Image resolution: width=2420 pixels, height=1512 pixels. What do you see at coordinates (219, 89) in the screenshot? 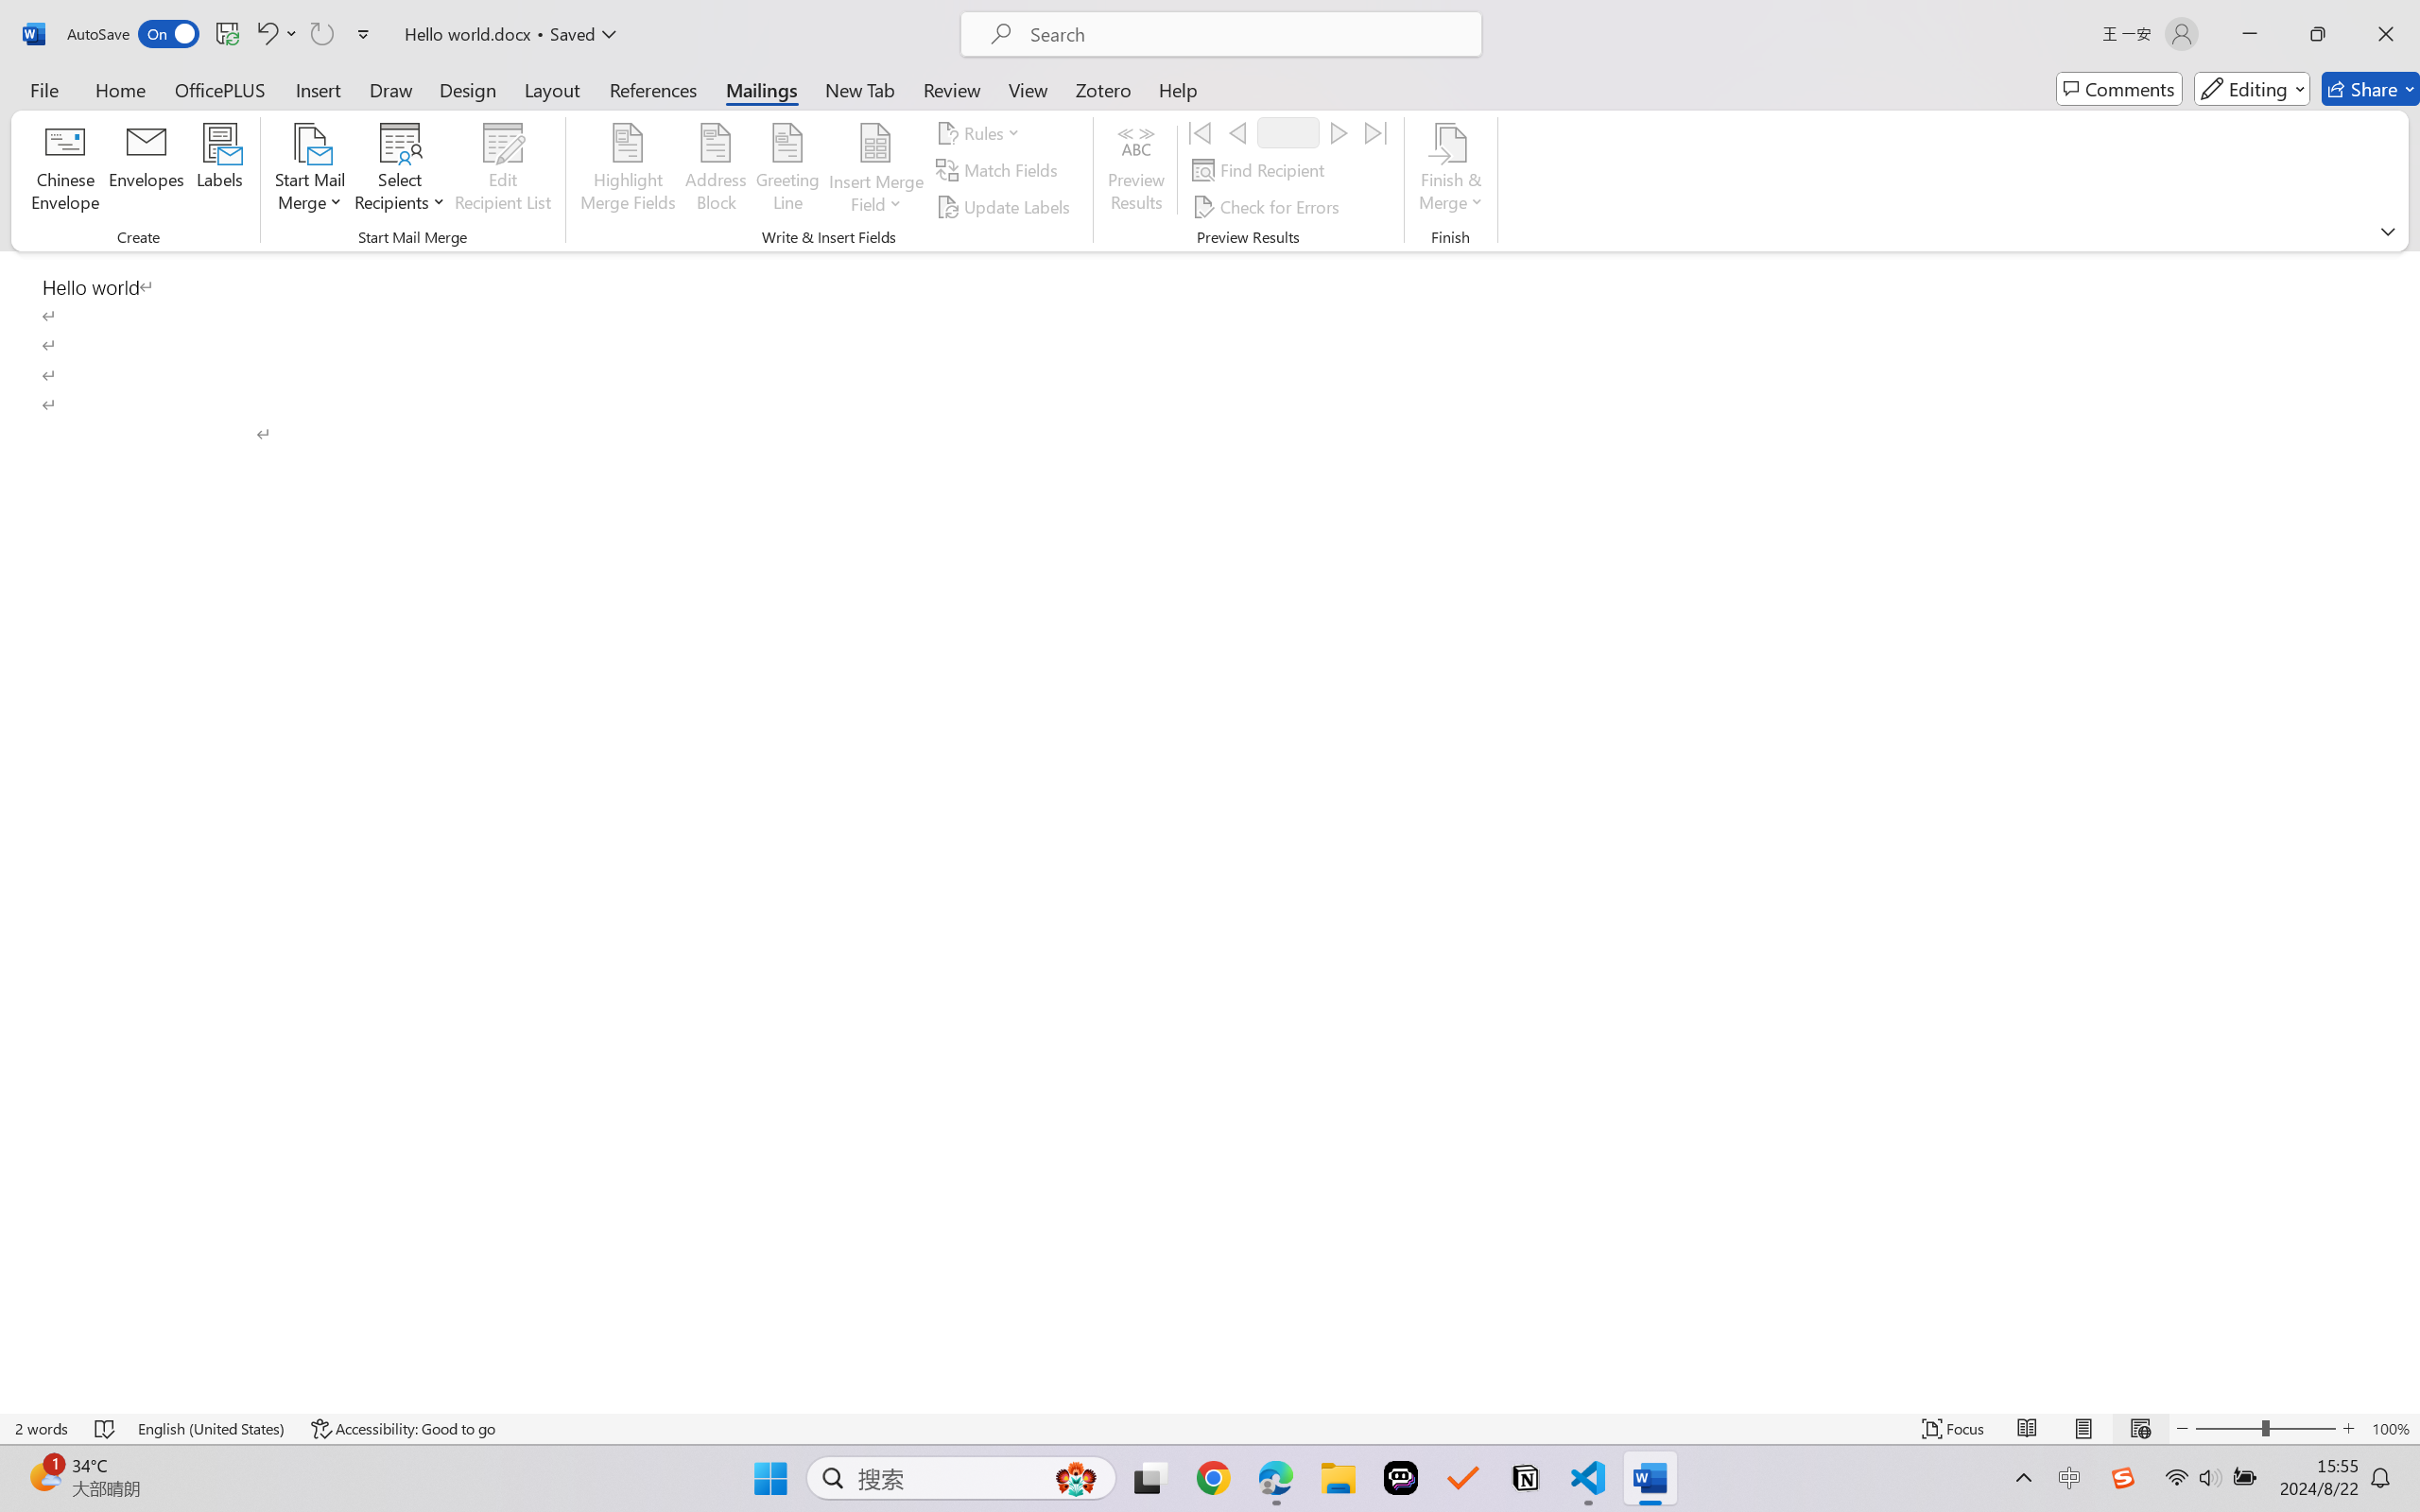
I see `OfficePLUS` at bounding box center [219, 89].